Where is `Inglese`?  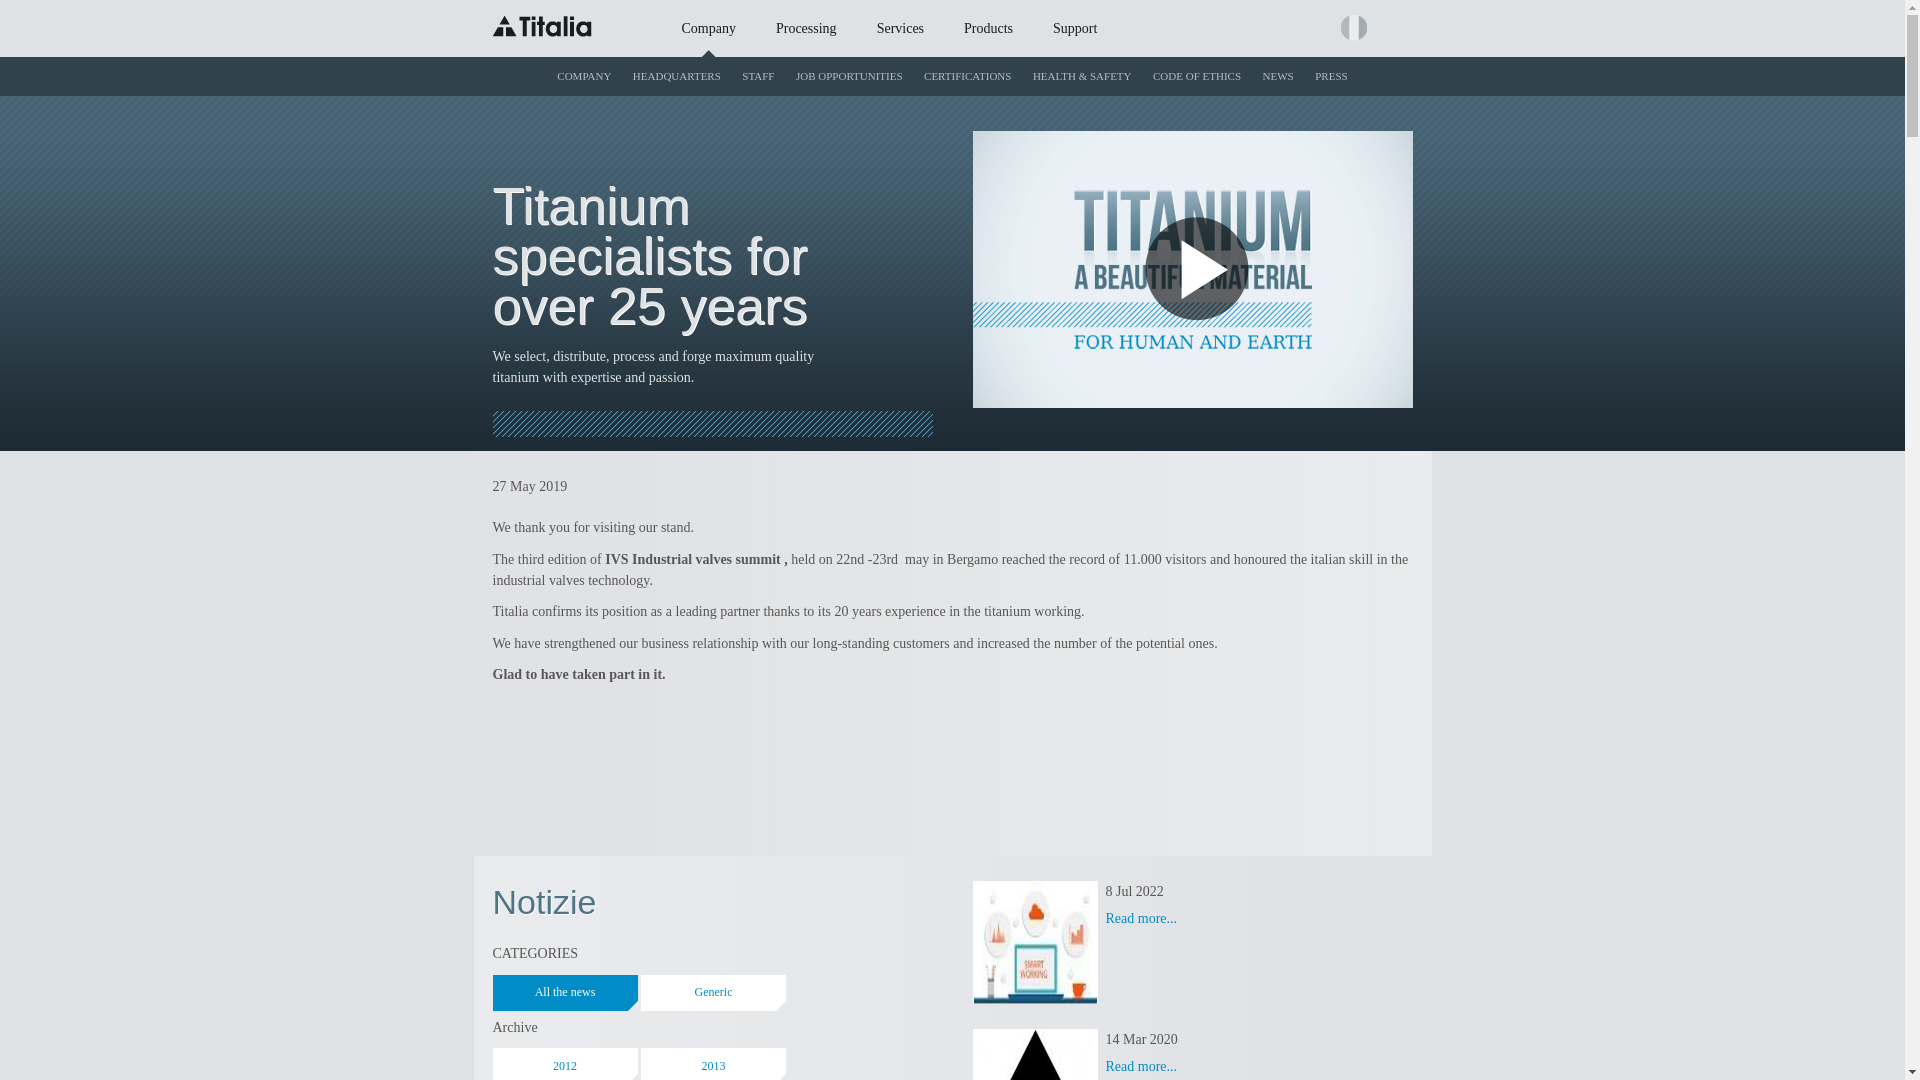
Inglese is located at coordinates (1388, 28).